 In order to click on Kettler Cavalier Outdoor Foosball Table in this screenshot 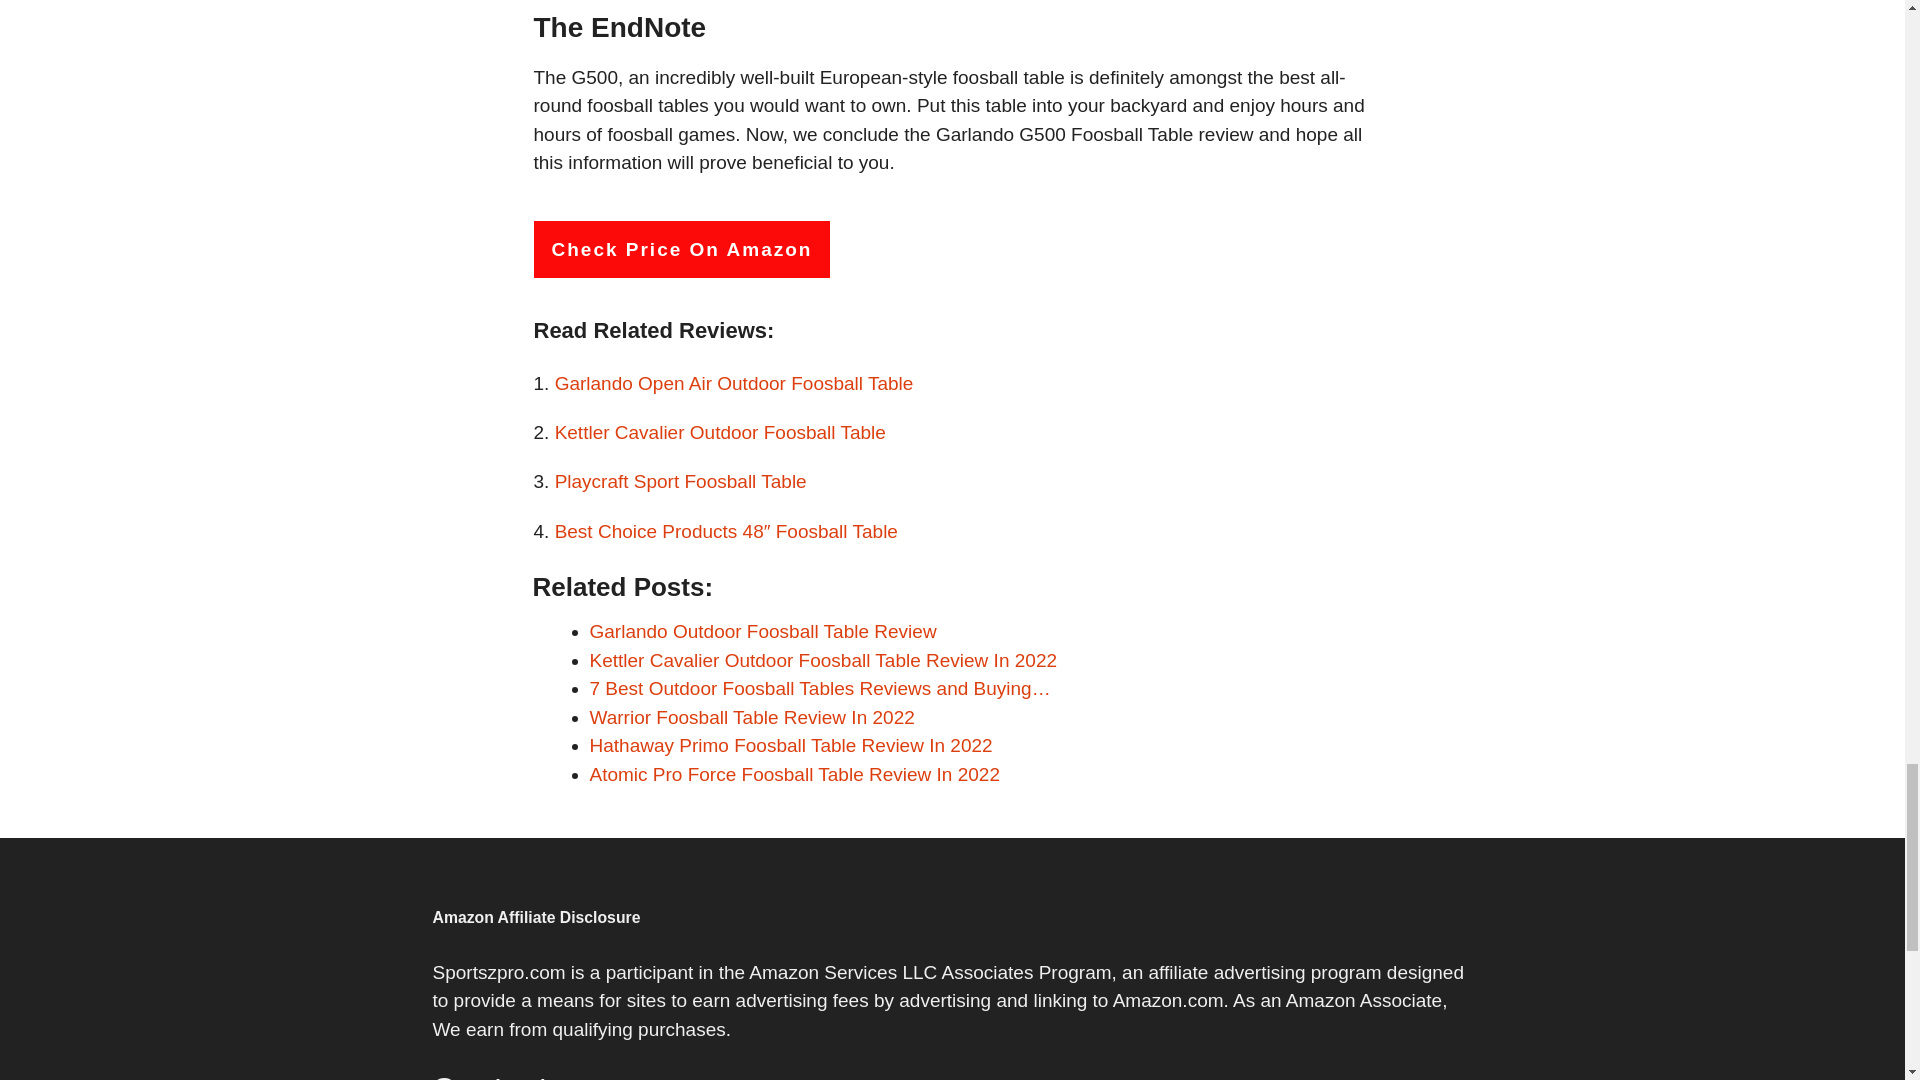, I will do `click(720, 432)`.